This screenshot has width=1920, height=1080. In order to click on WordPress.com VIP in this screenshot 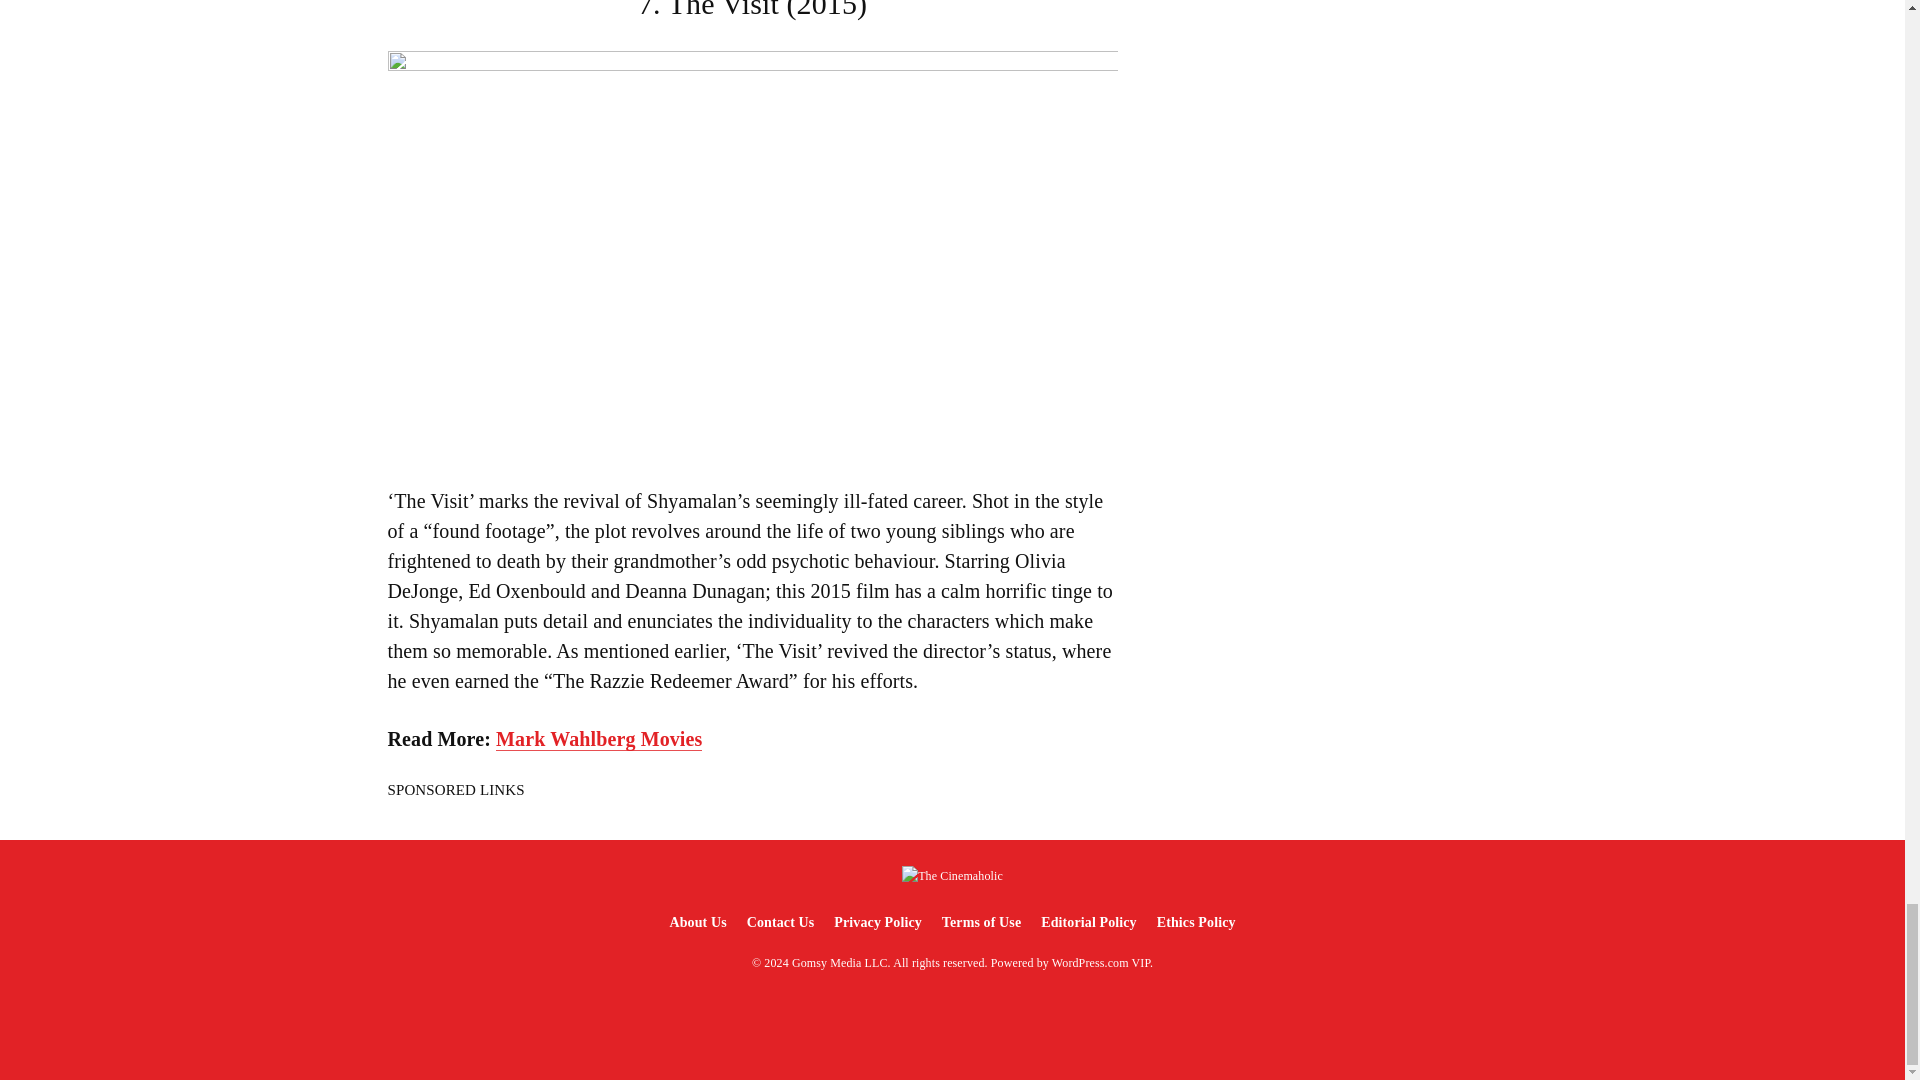, I will do `click(1101, 962)`.